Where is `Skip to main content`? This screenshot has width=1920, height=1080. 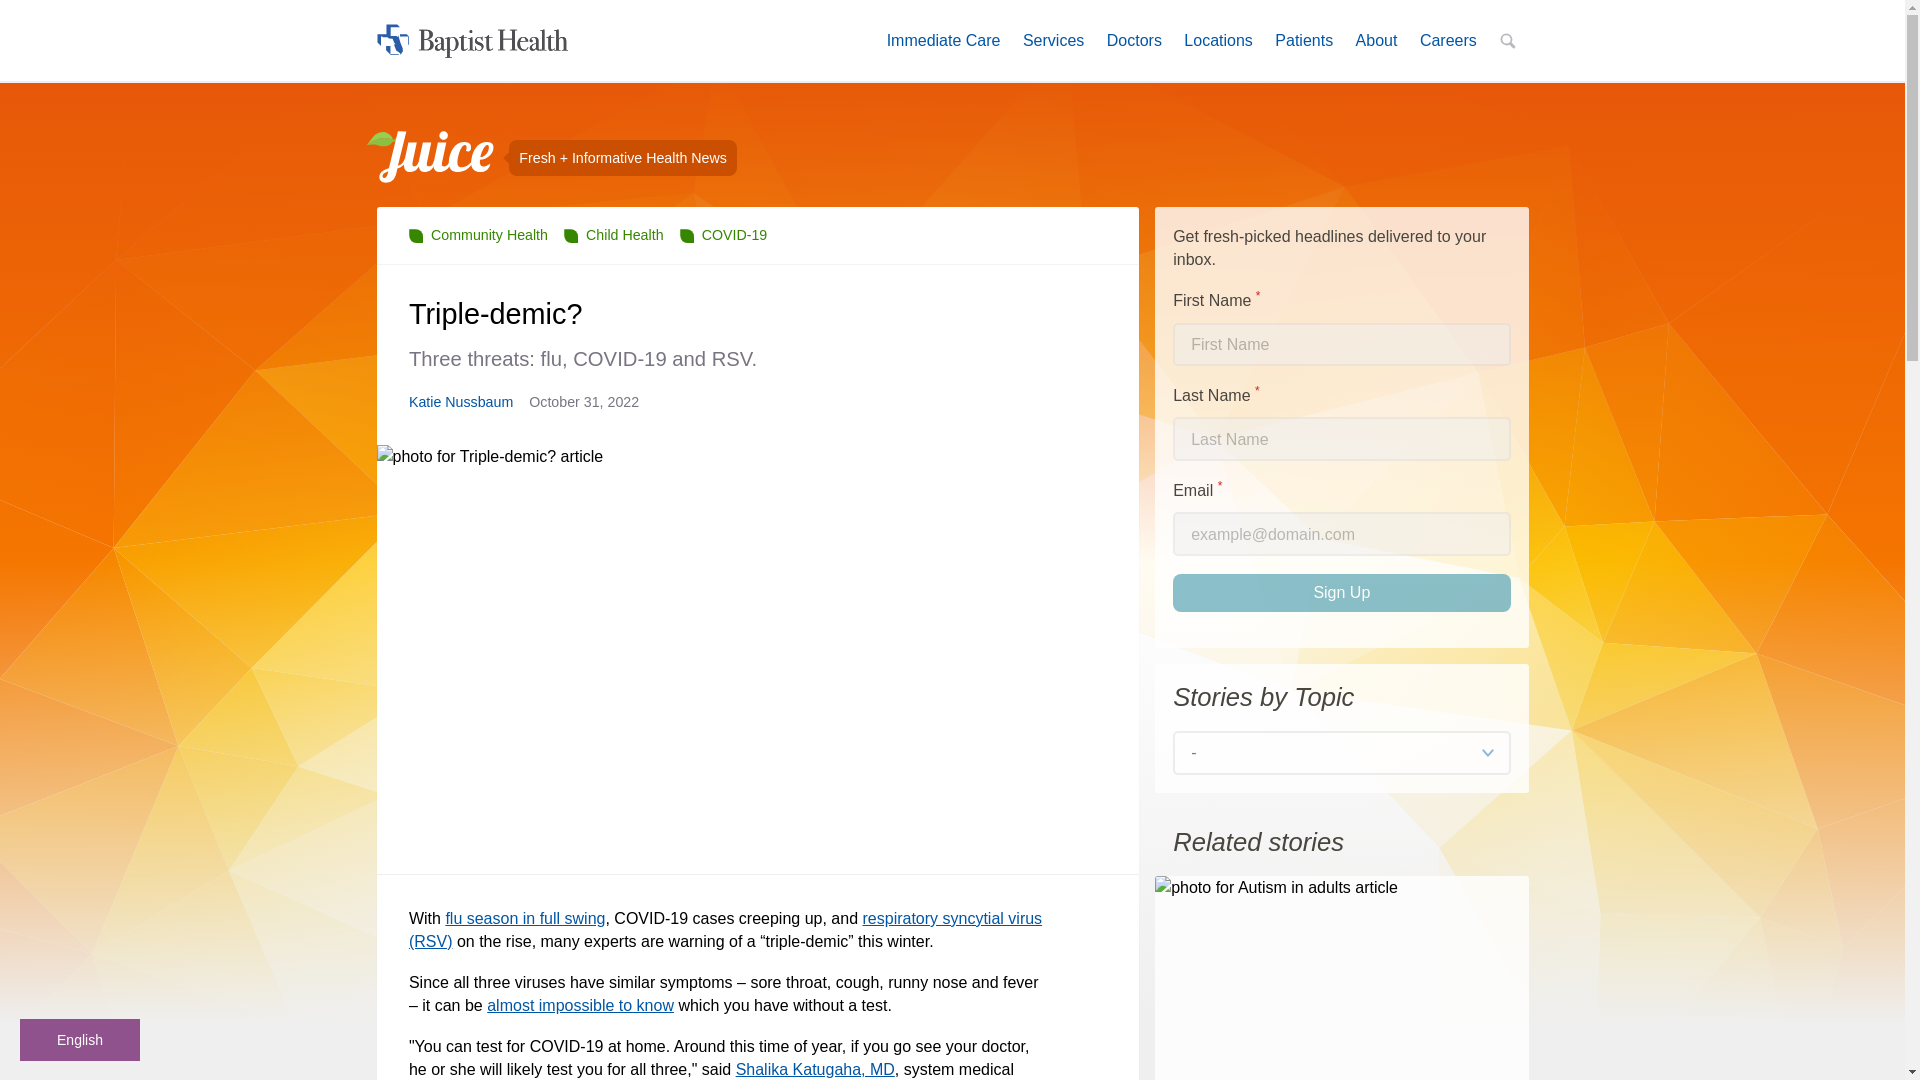
Skip to main content is located at coordinates (580, 1005).